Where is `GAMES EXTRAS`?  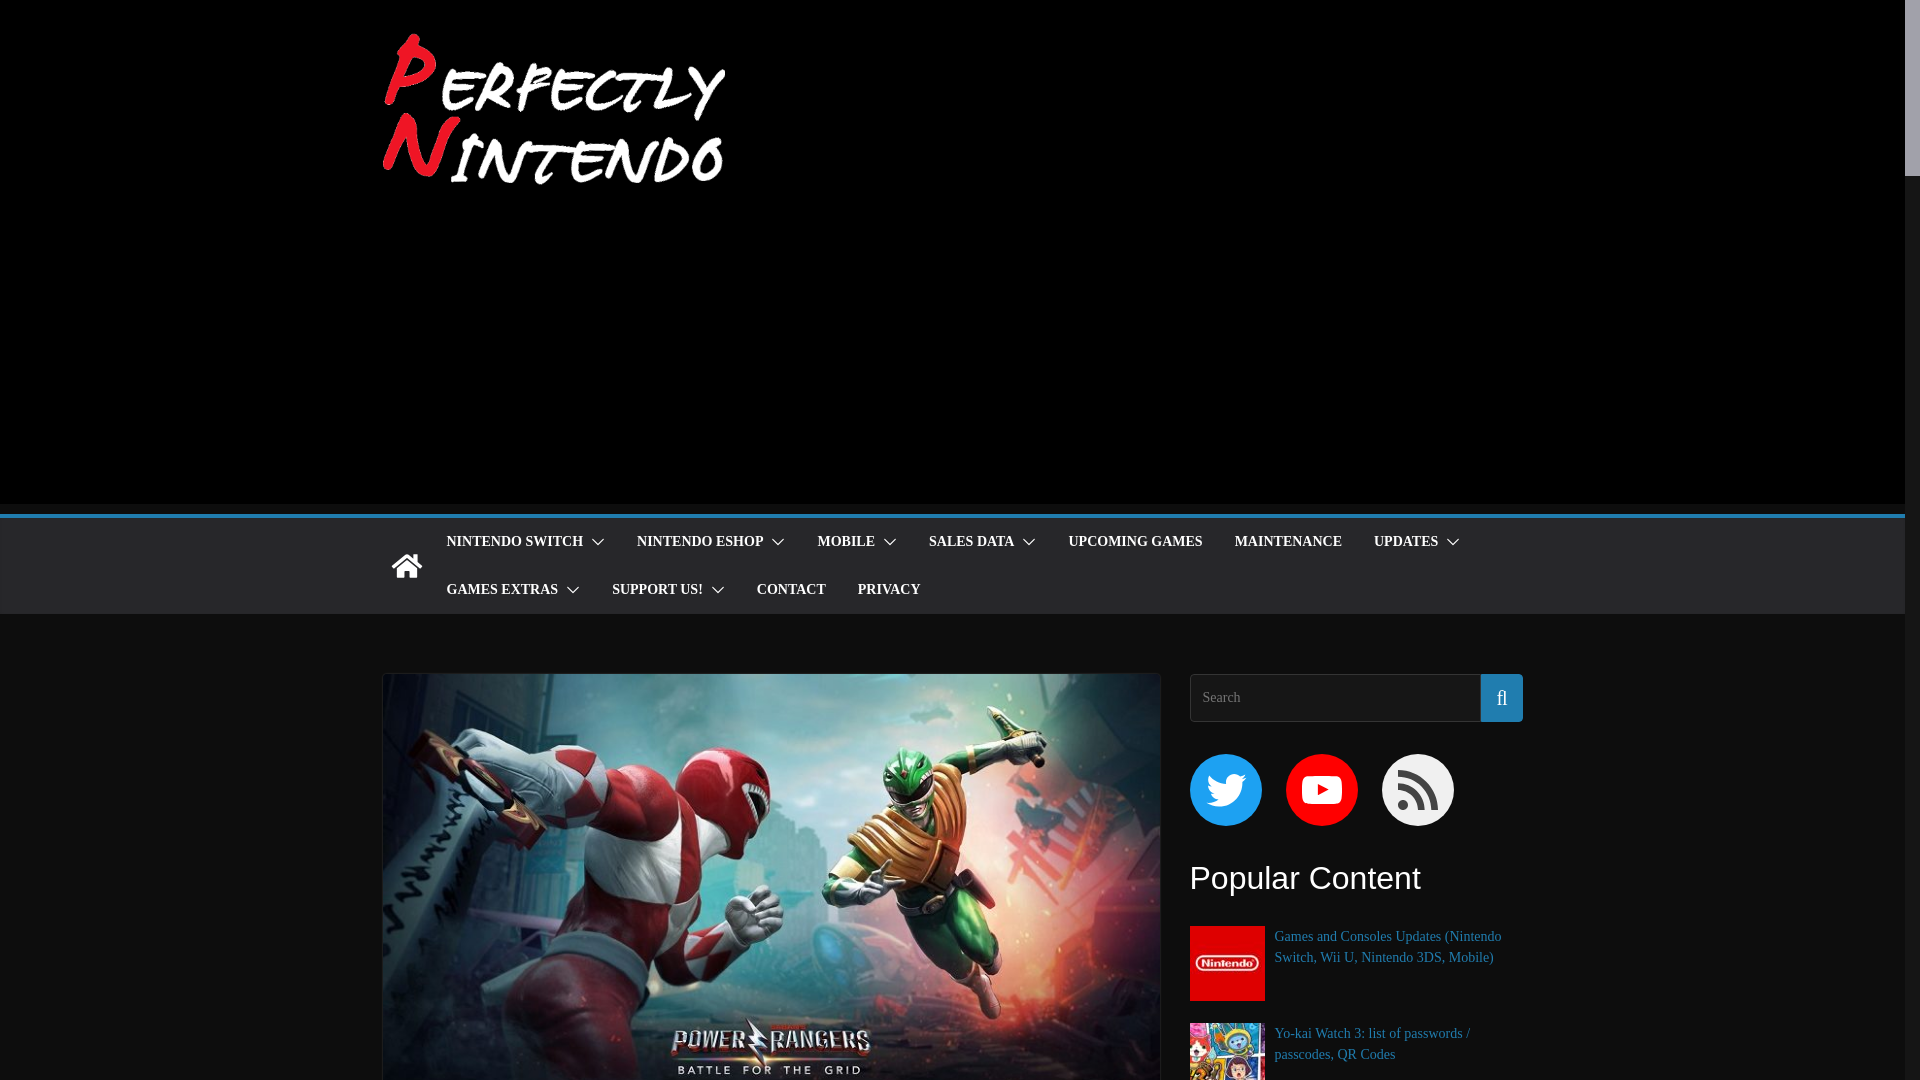 GAMES EXTRAS is located at coordinates (502, 589).